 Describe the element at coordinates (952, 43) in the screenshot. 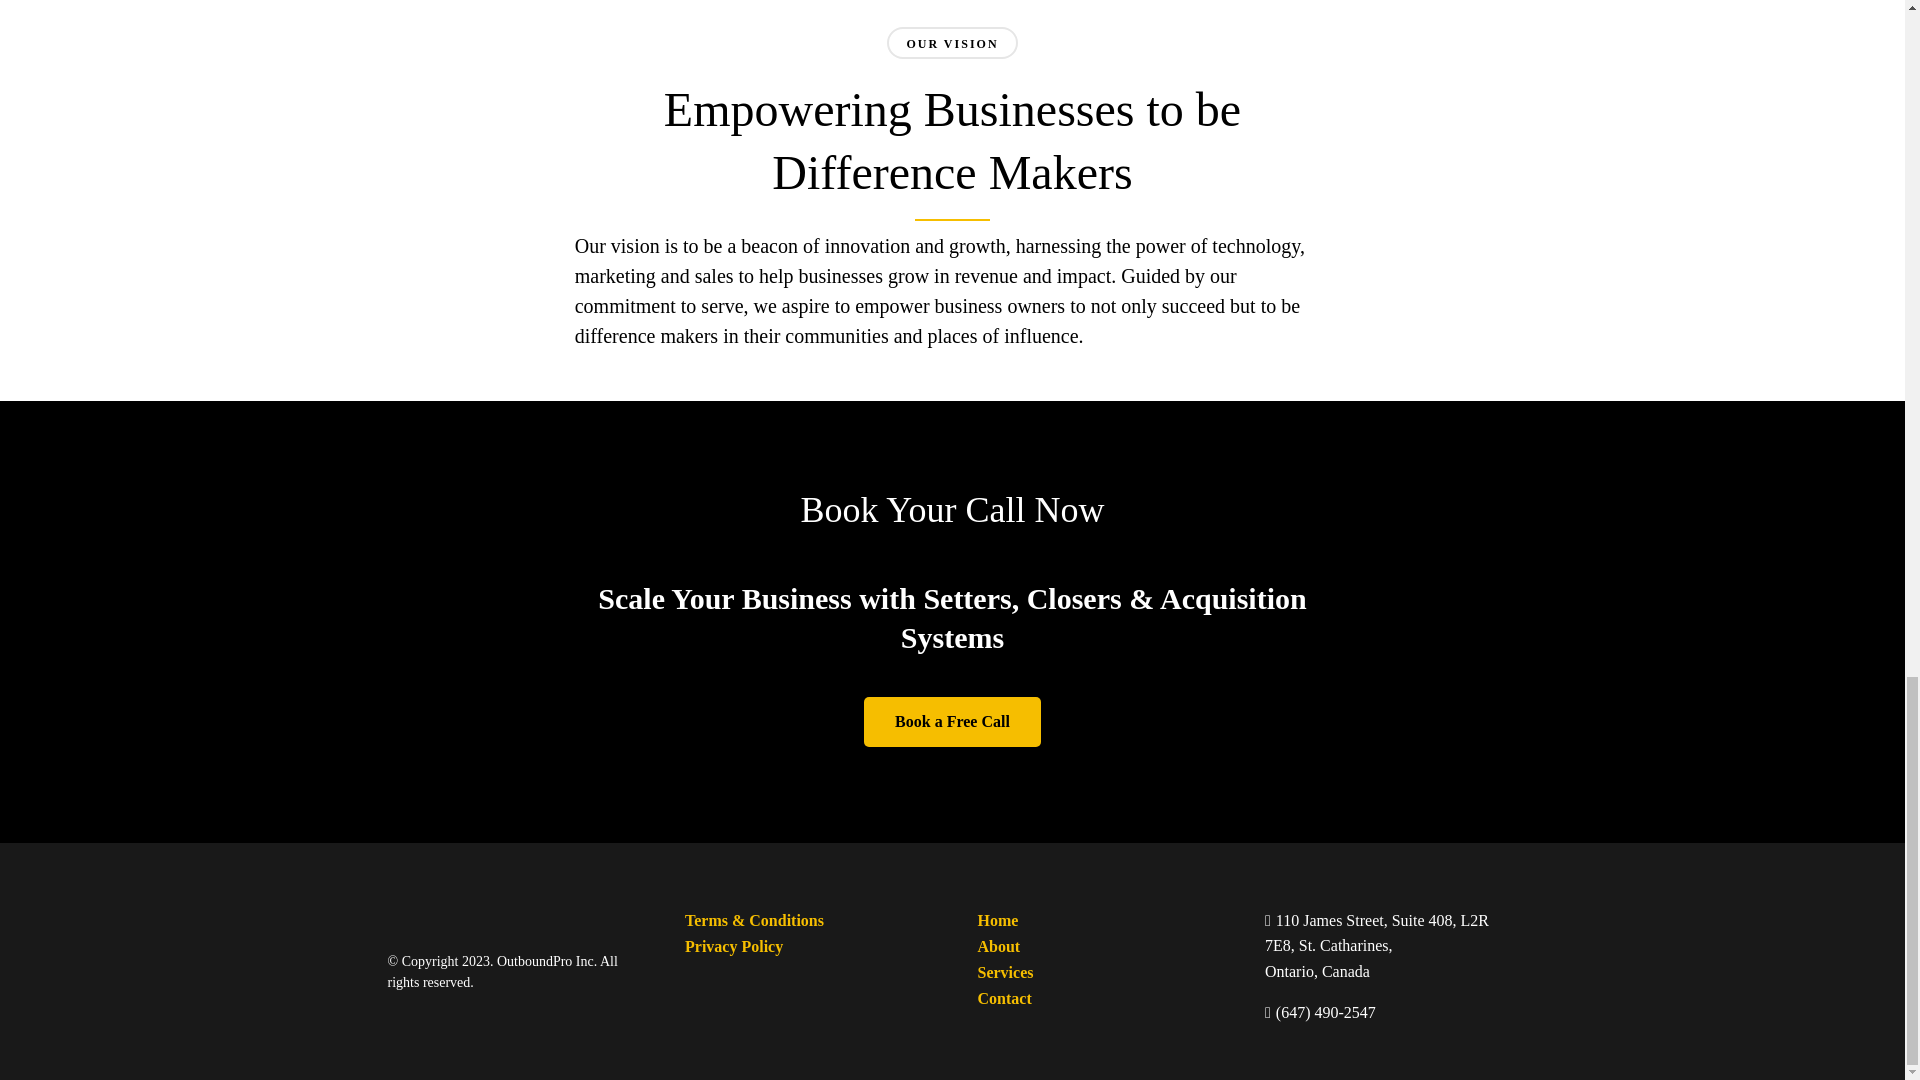

I see `OUR VISION` at that location.